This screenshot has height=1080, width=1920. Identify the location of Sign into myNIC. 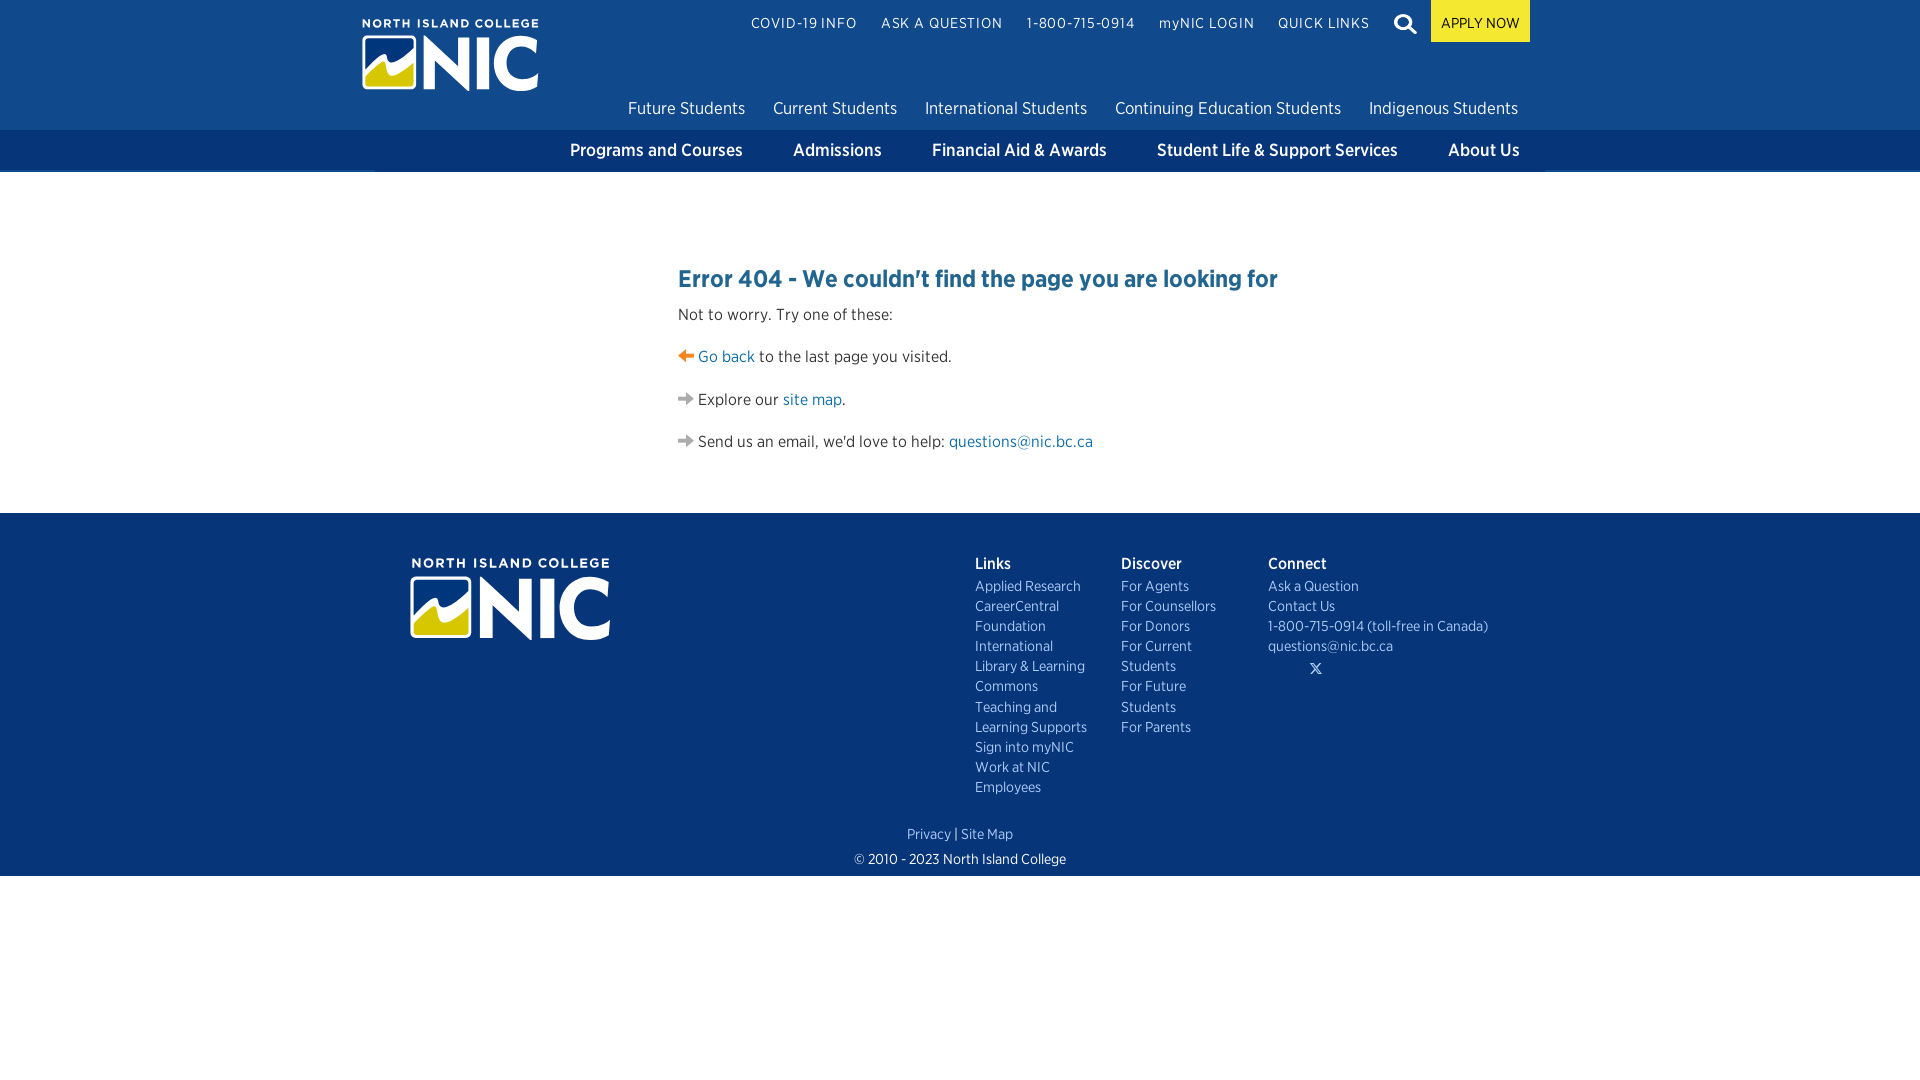
(1033, 747).